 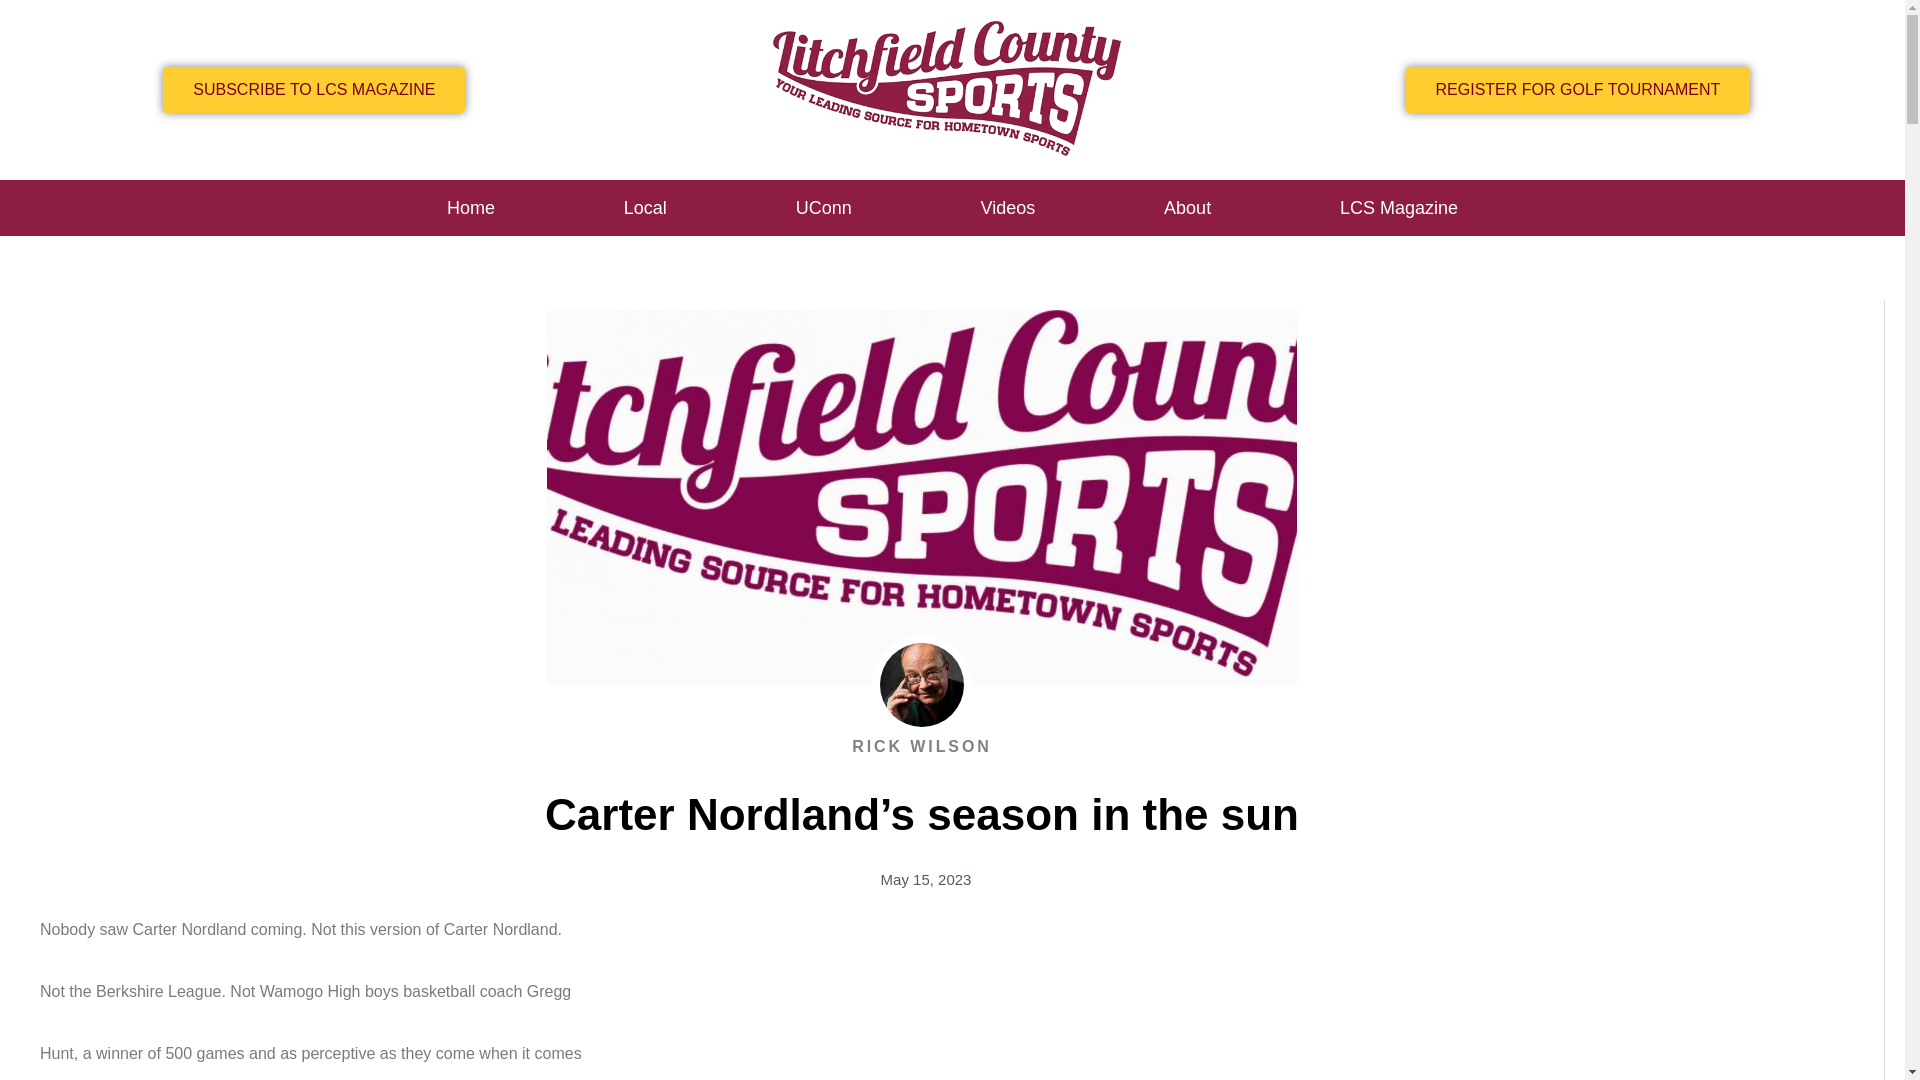 What do you see at coordinates (823, 208) in the screenshot?
I see `UConn` at bounding box center [823, 208].